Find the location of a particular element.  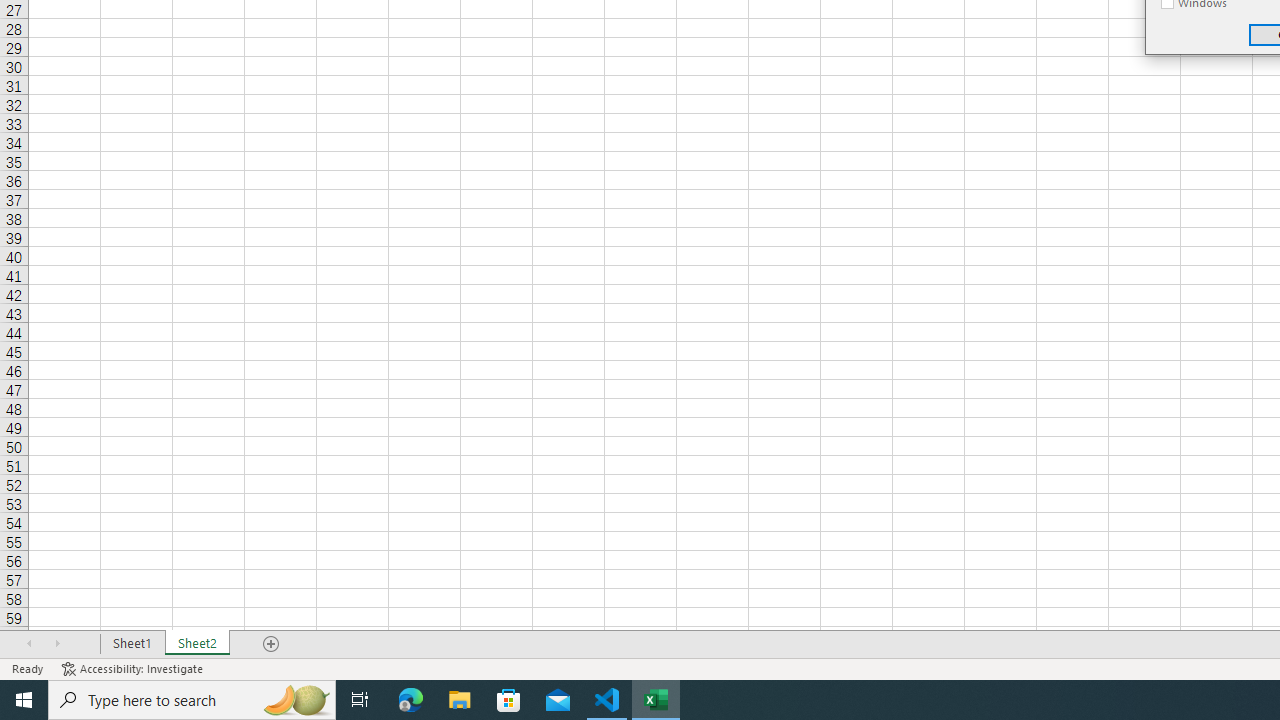

Search highlights icon opens search home window is located at coordinates (296, 700).